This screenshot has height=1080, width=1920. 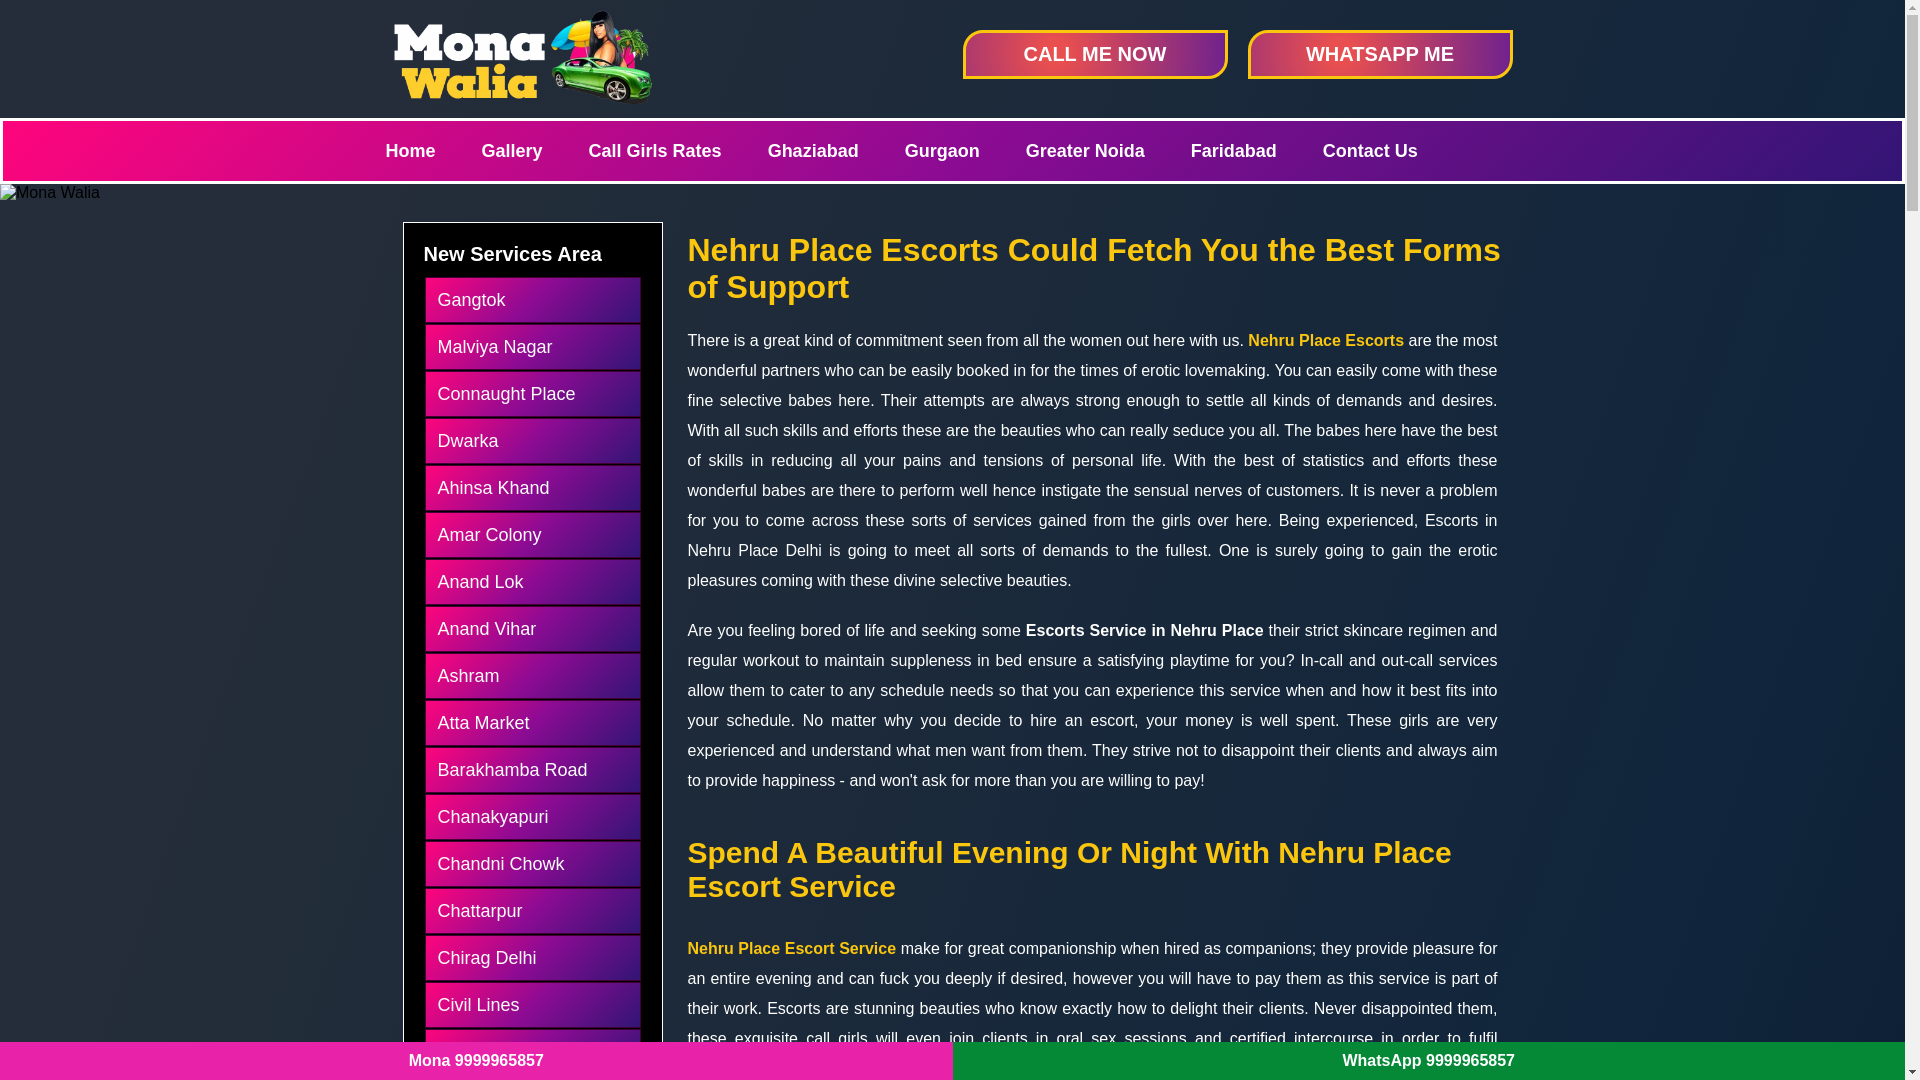 I want to click on CALL ME NOW, so click(x=1094, y=54).